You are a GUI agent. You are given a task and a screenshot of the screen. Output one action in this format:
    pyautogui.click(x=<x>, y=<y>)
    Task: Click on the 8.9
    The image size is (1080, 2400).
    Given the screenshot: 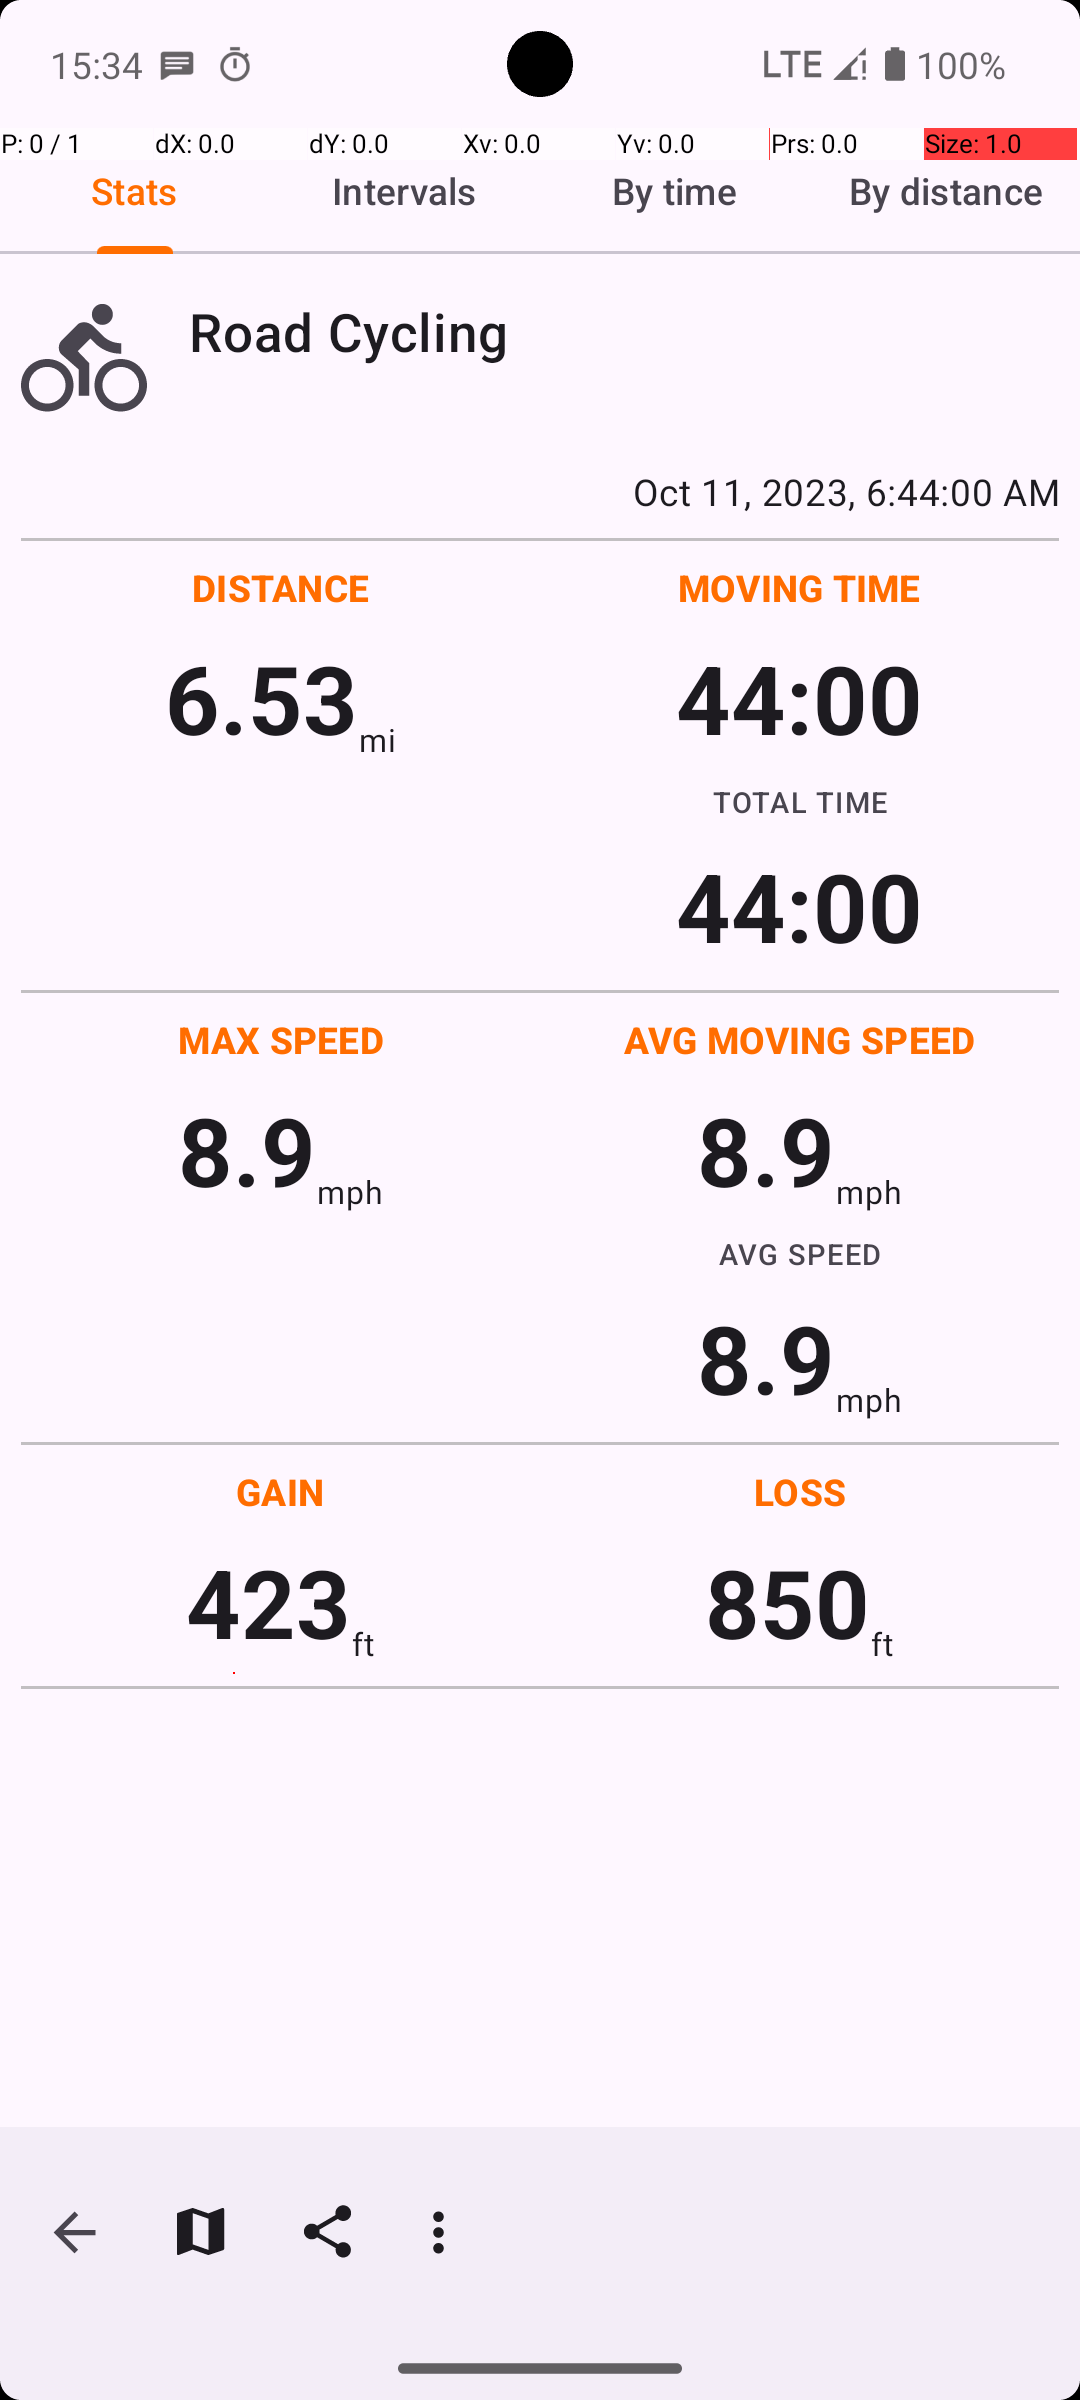 What is the action you would take?
    pyautogui.click(x=247, y=1150)
    